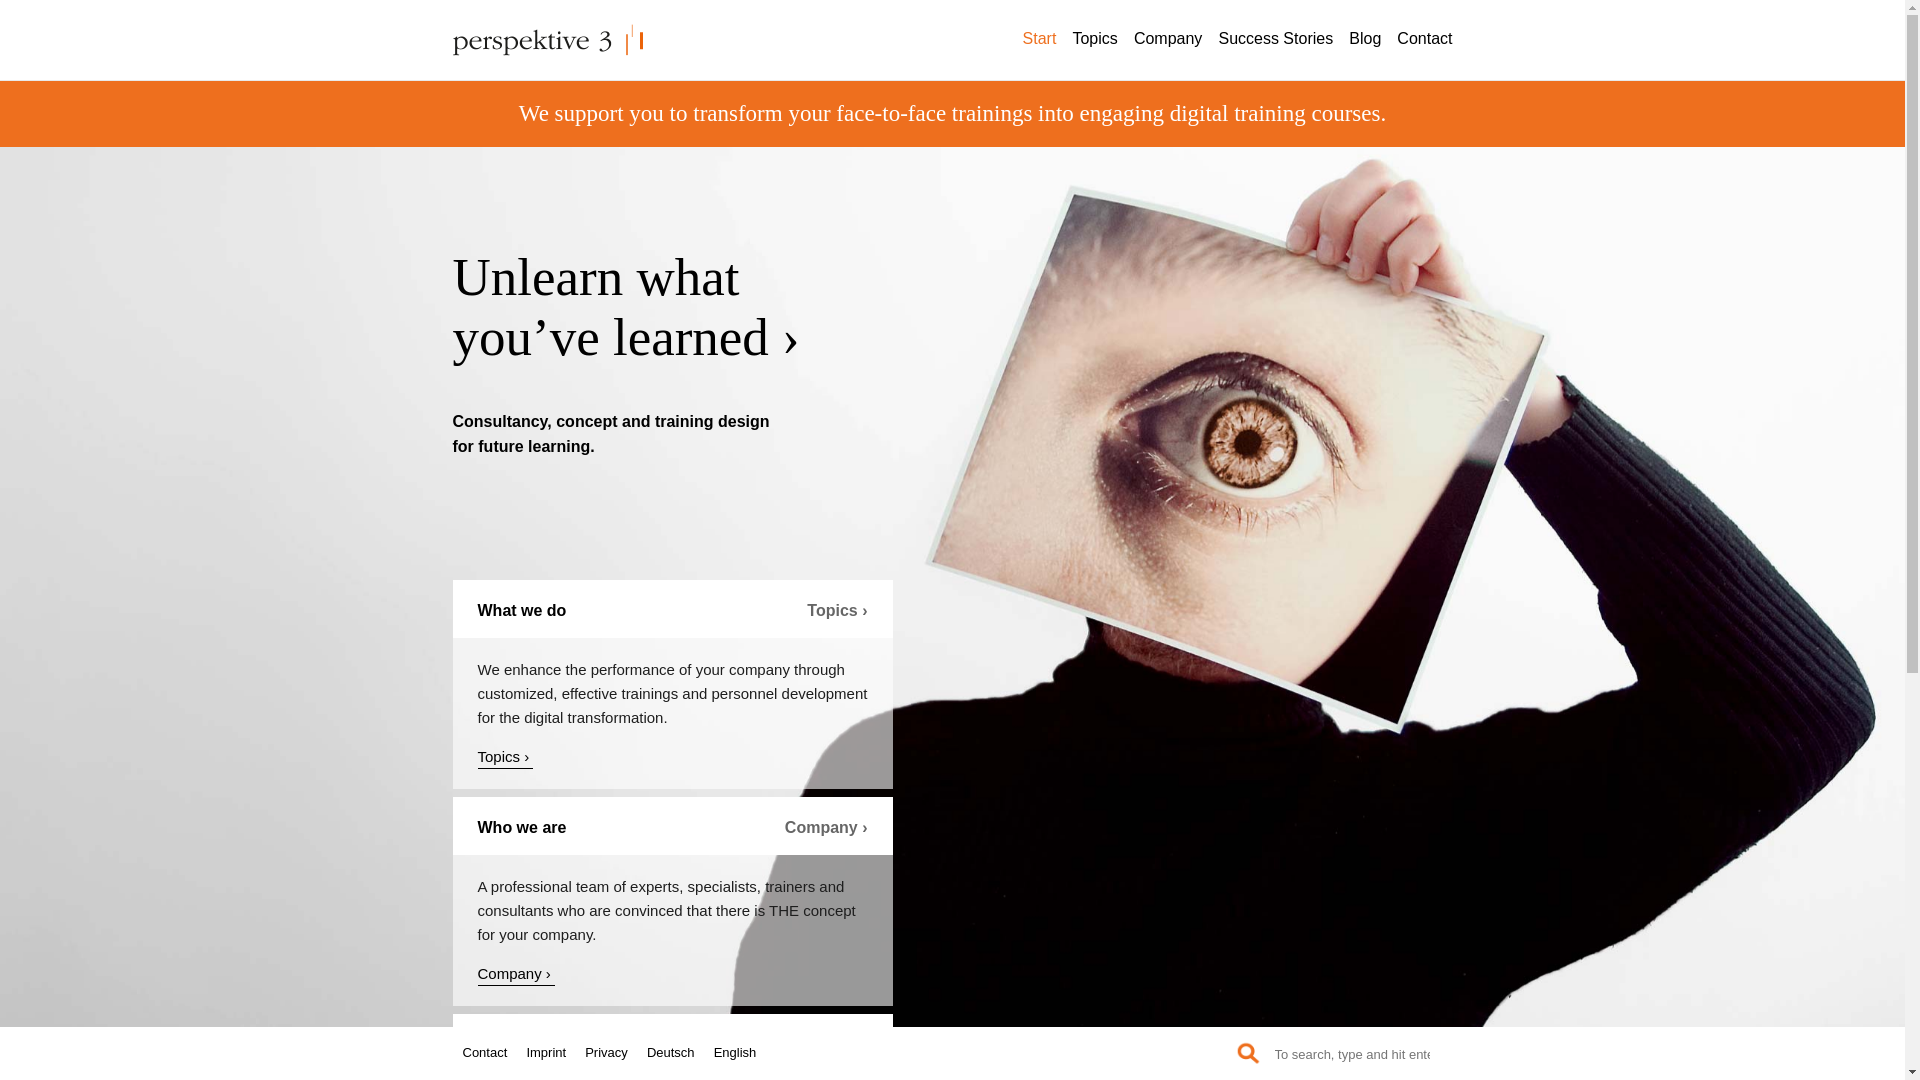  What do you see at coordinates (742, 1052) in the screenshot?
I see `English` at bounding box center [742, 1052].